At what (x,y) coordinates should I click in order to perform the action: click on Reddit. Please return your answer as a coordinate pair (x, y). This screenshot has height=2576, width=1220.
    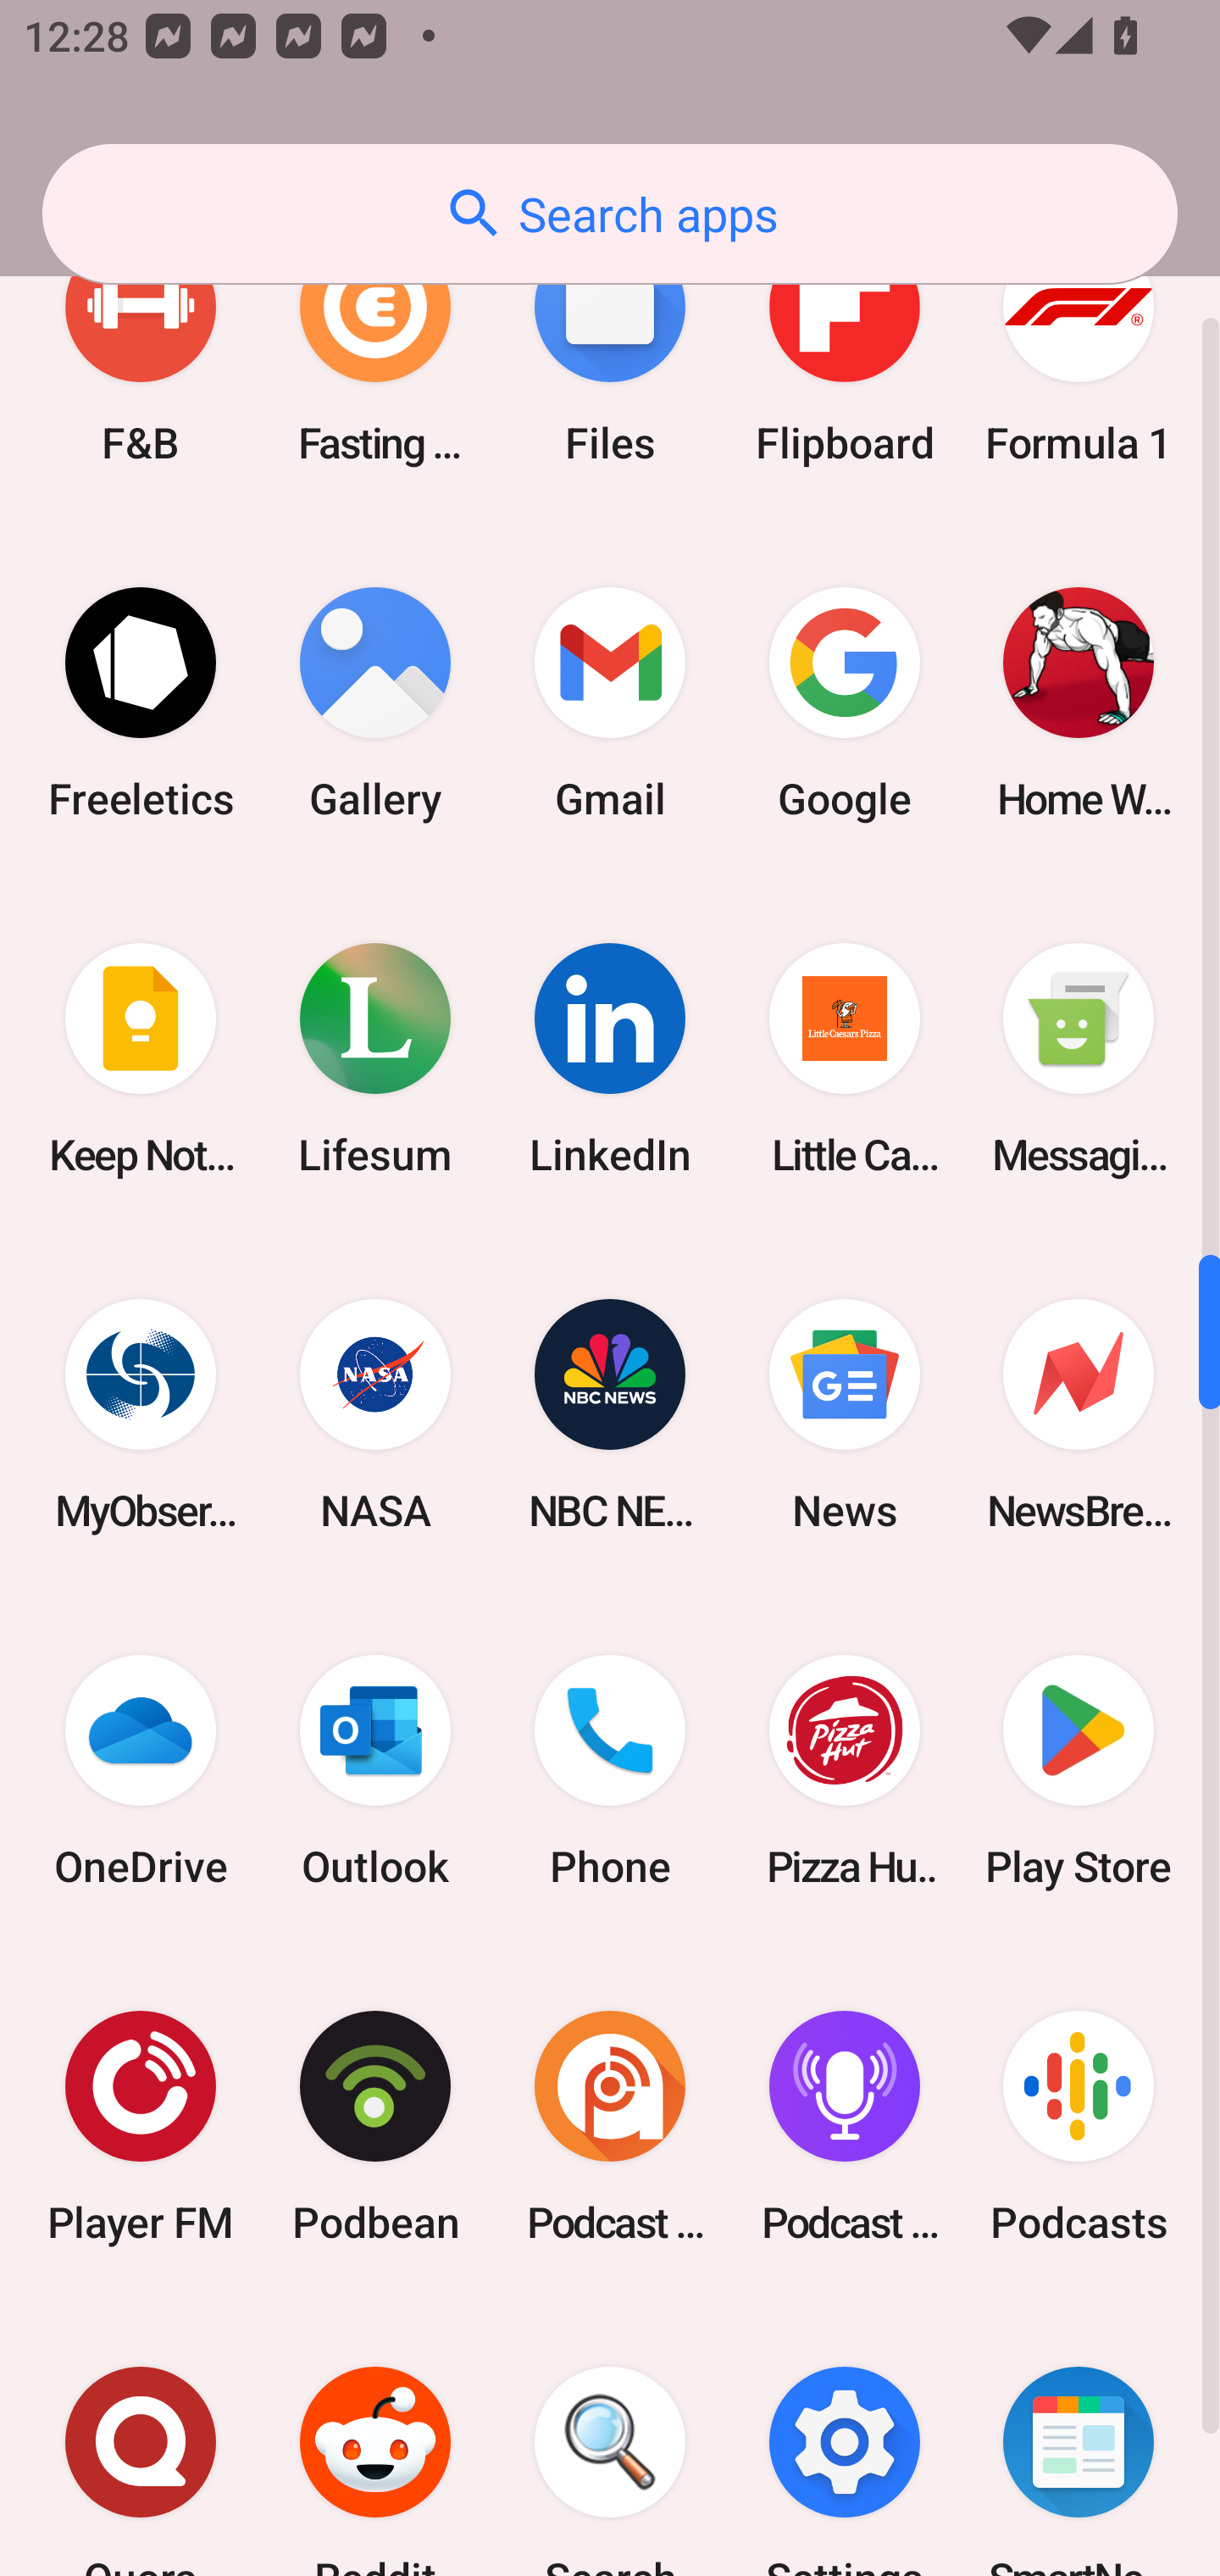
    Looking at the image, I should click on (375, 2440).